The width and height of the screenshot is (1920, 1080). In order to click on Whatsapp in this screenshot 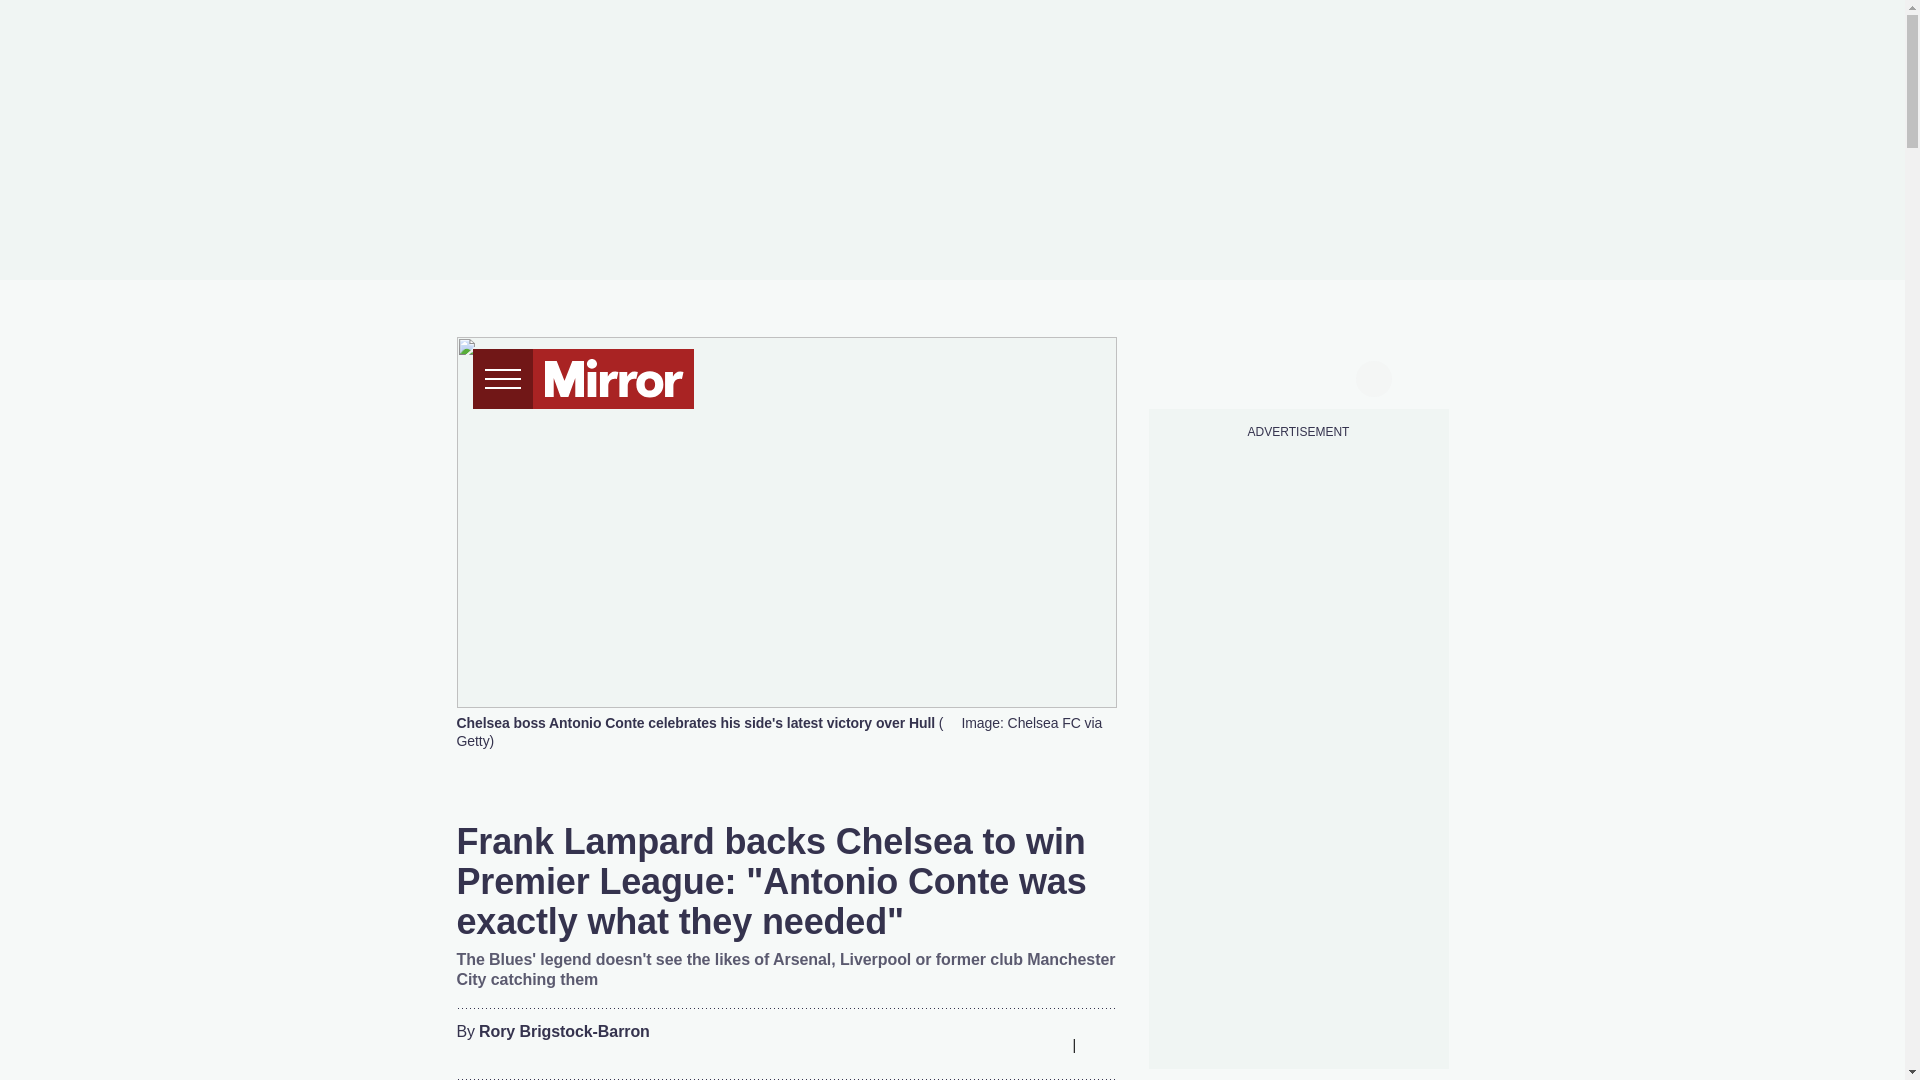, I will do `click(1006, 1044)`.